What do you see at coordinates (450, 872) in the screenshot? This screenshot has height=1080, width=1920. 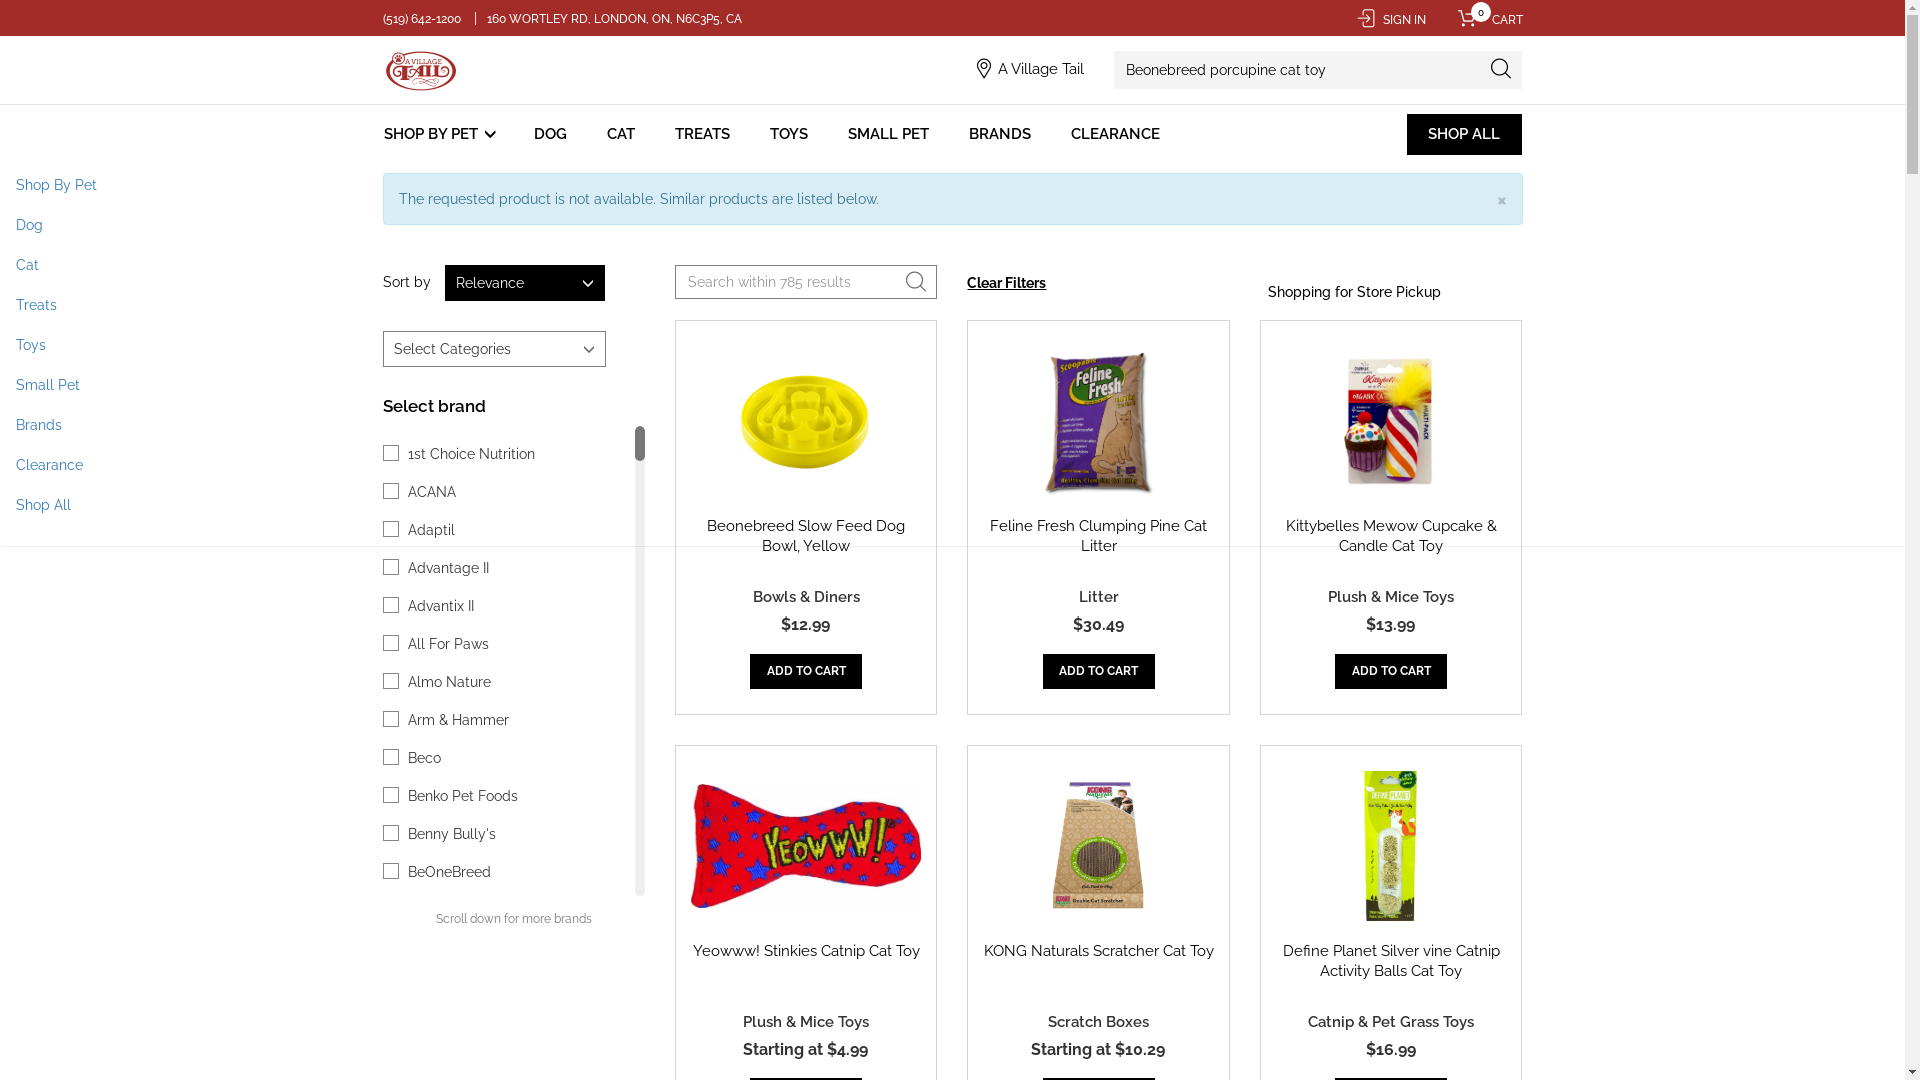 I see `BeOneBreed` at bounding box center [450, 872].